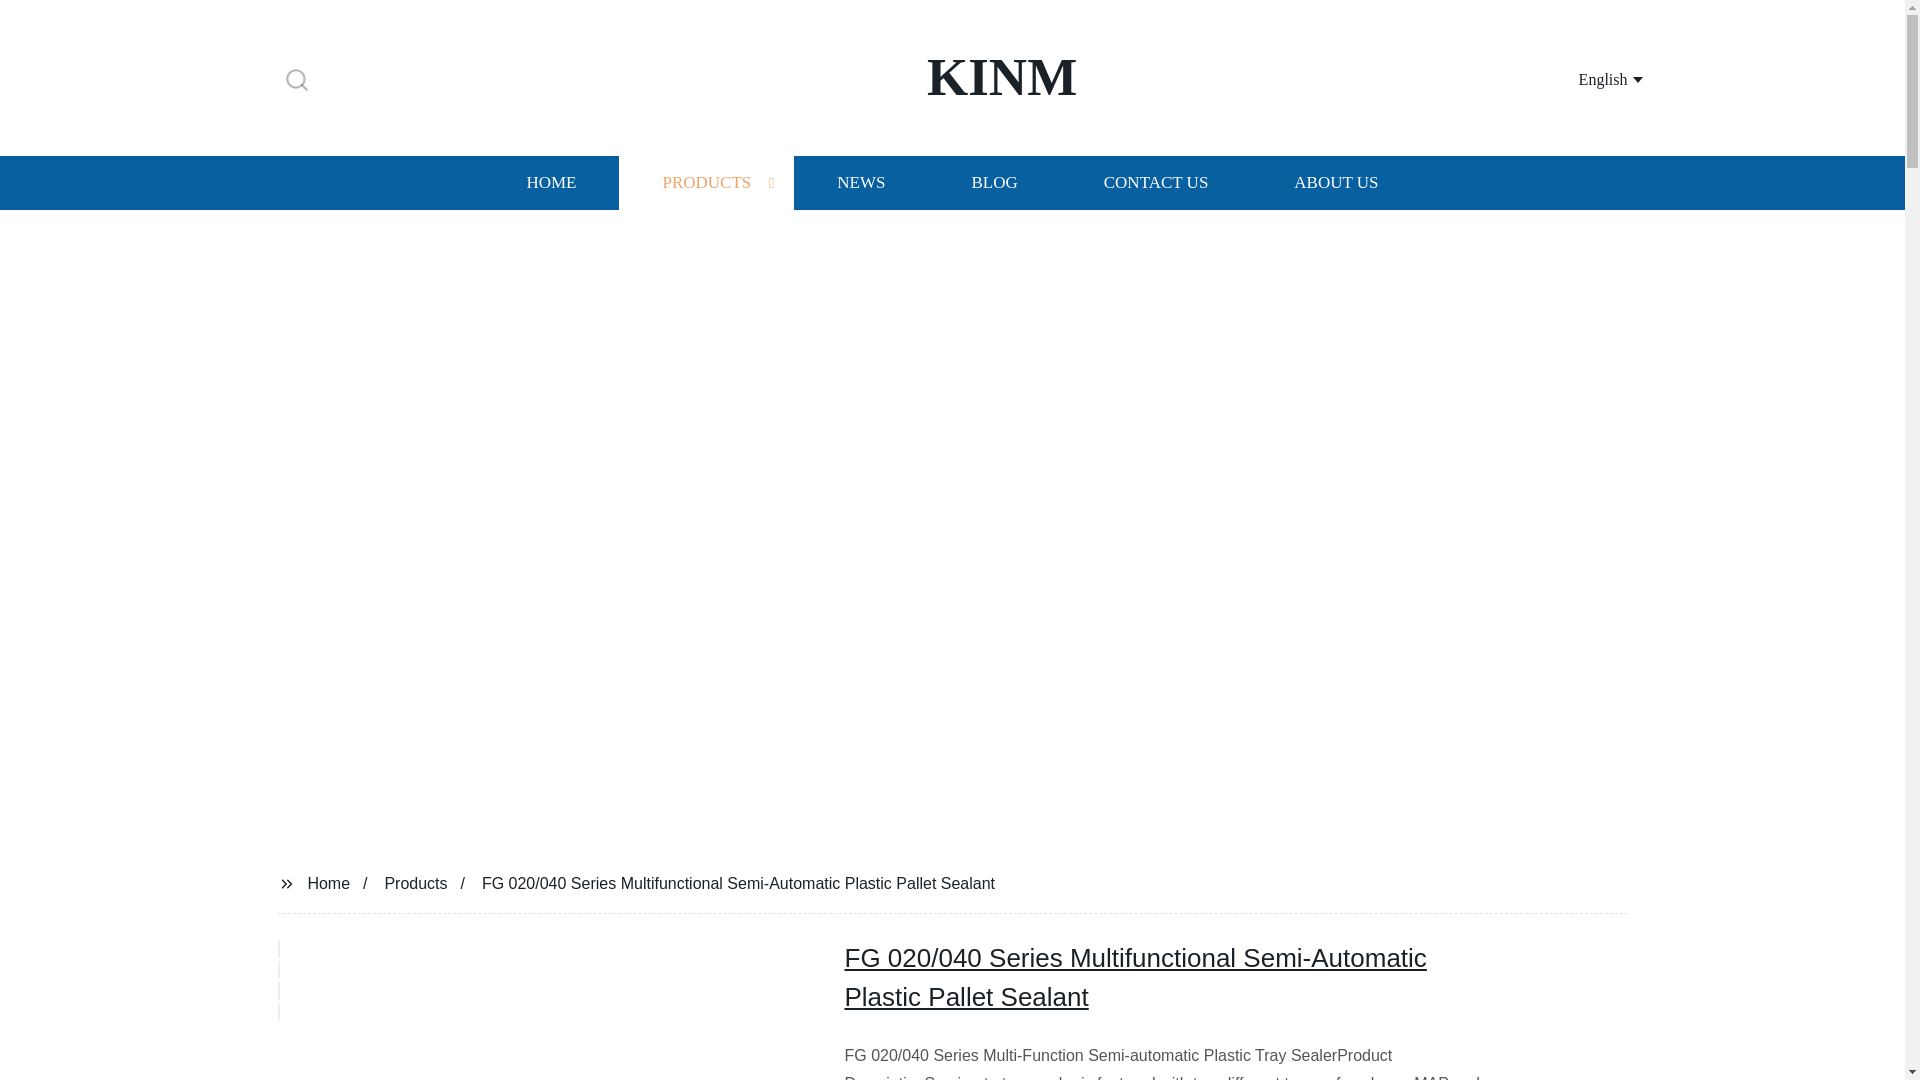 Image resolution: width=1920 pixels, height=1080 pixels. I want to click on PRODUCTS, so click(706, 182).